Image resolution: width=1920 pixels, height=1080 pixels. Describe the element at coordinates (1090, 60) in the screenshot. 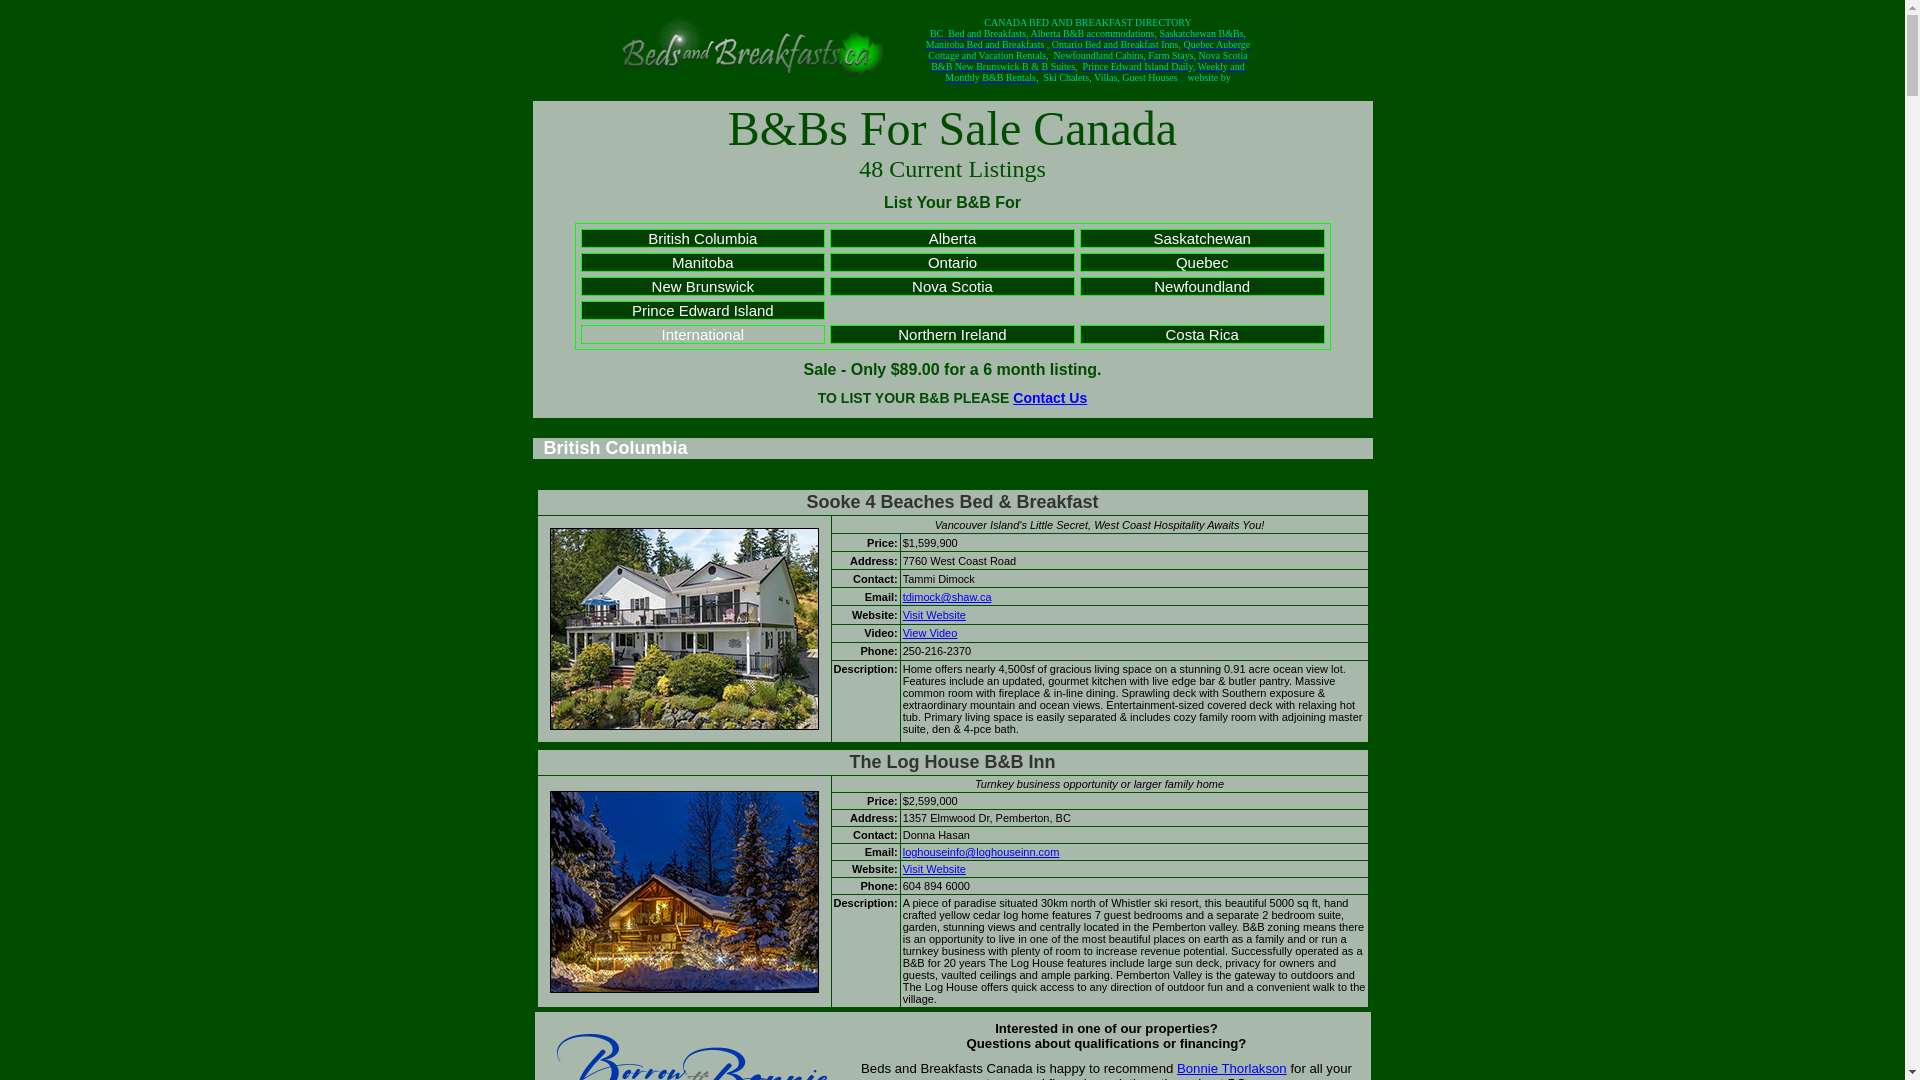

I see `Nova Scotia B&B` at that location.